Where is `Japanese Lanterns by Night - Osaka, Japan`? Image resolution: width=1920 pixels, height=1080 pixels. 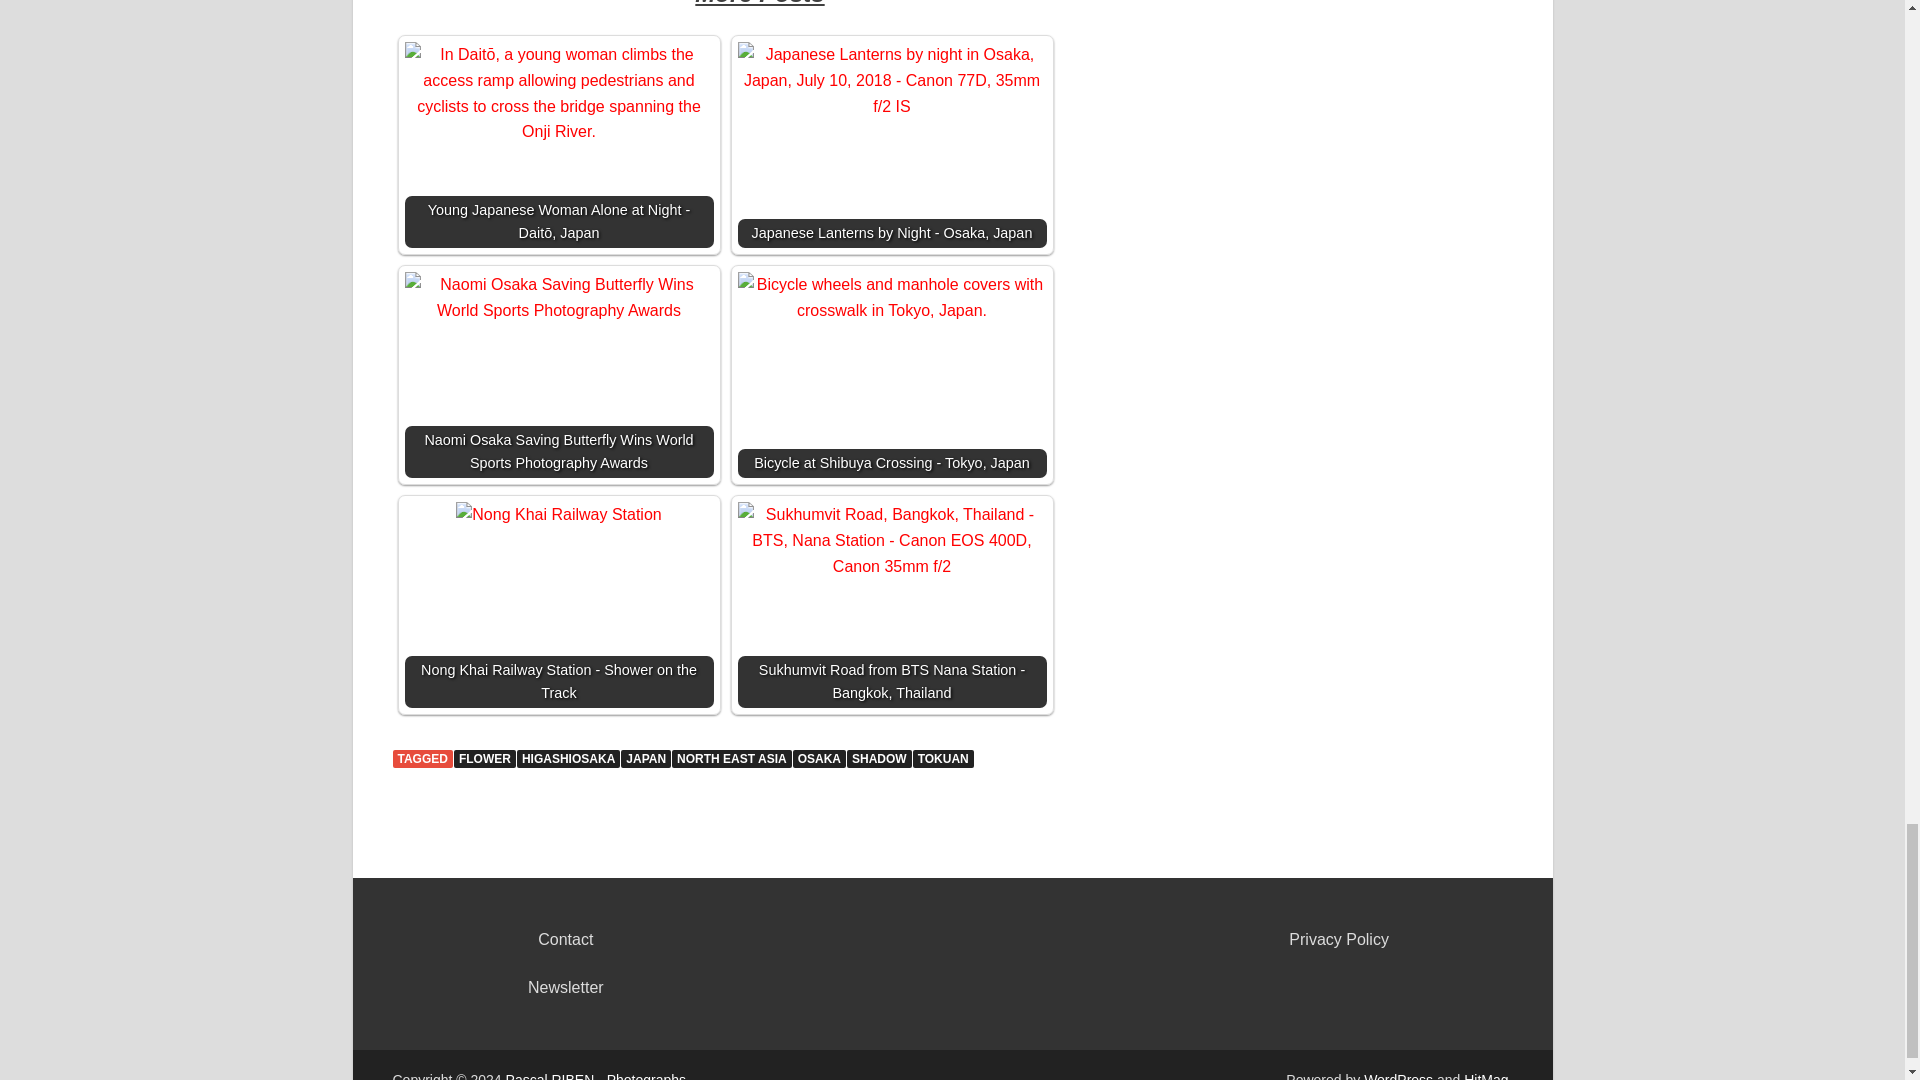 Japanese Lanterns by Night - Osaka, Japan is located at coordinates (892, 80).